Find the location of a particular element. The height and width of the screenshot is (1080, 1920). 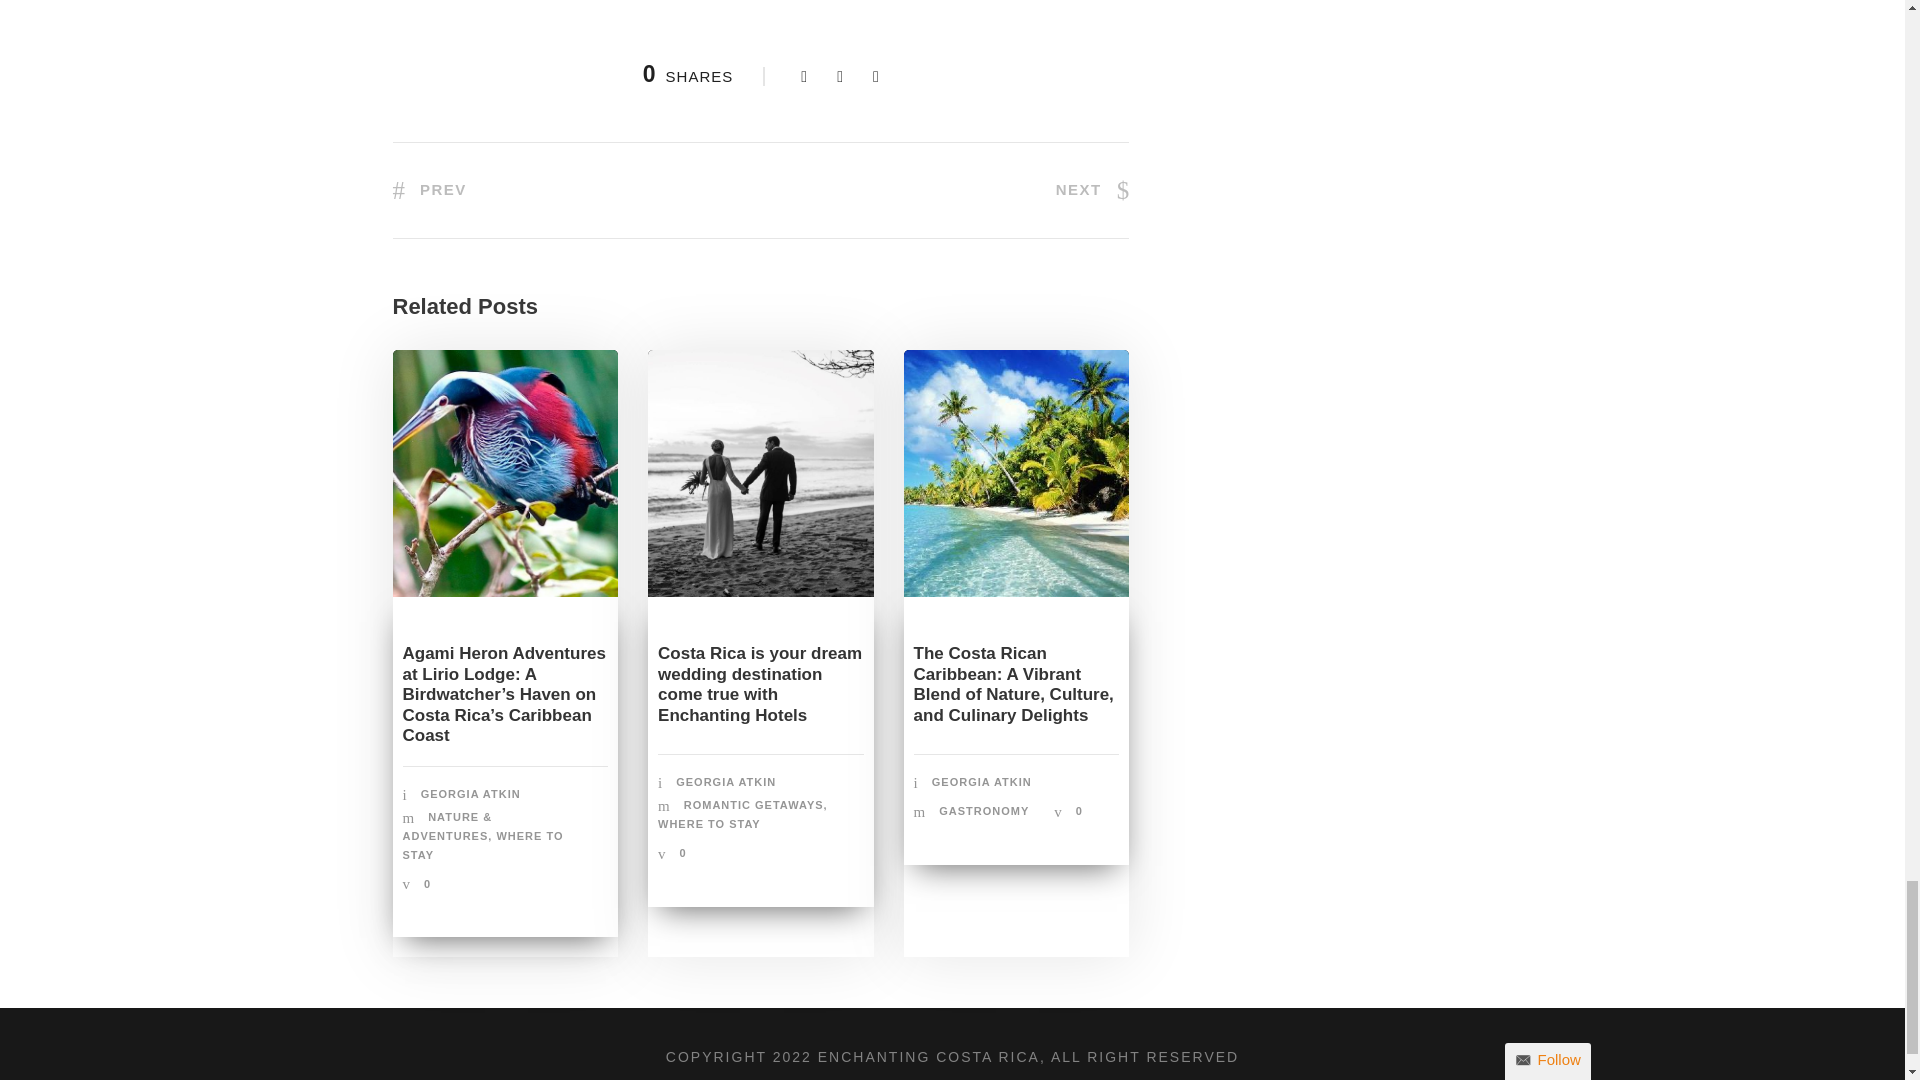

Posts by Georgia Atkin is located at coordinates (725, 782).